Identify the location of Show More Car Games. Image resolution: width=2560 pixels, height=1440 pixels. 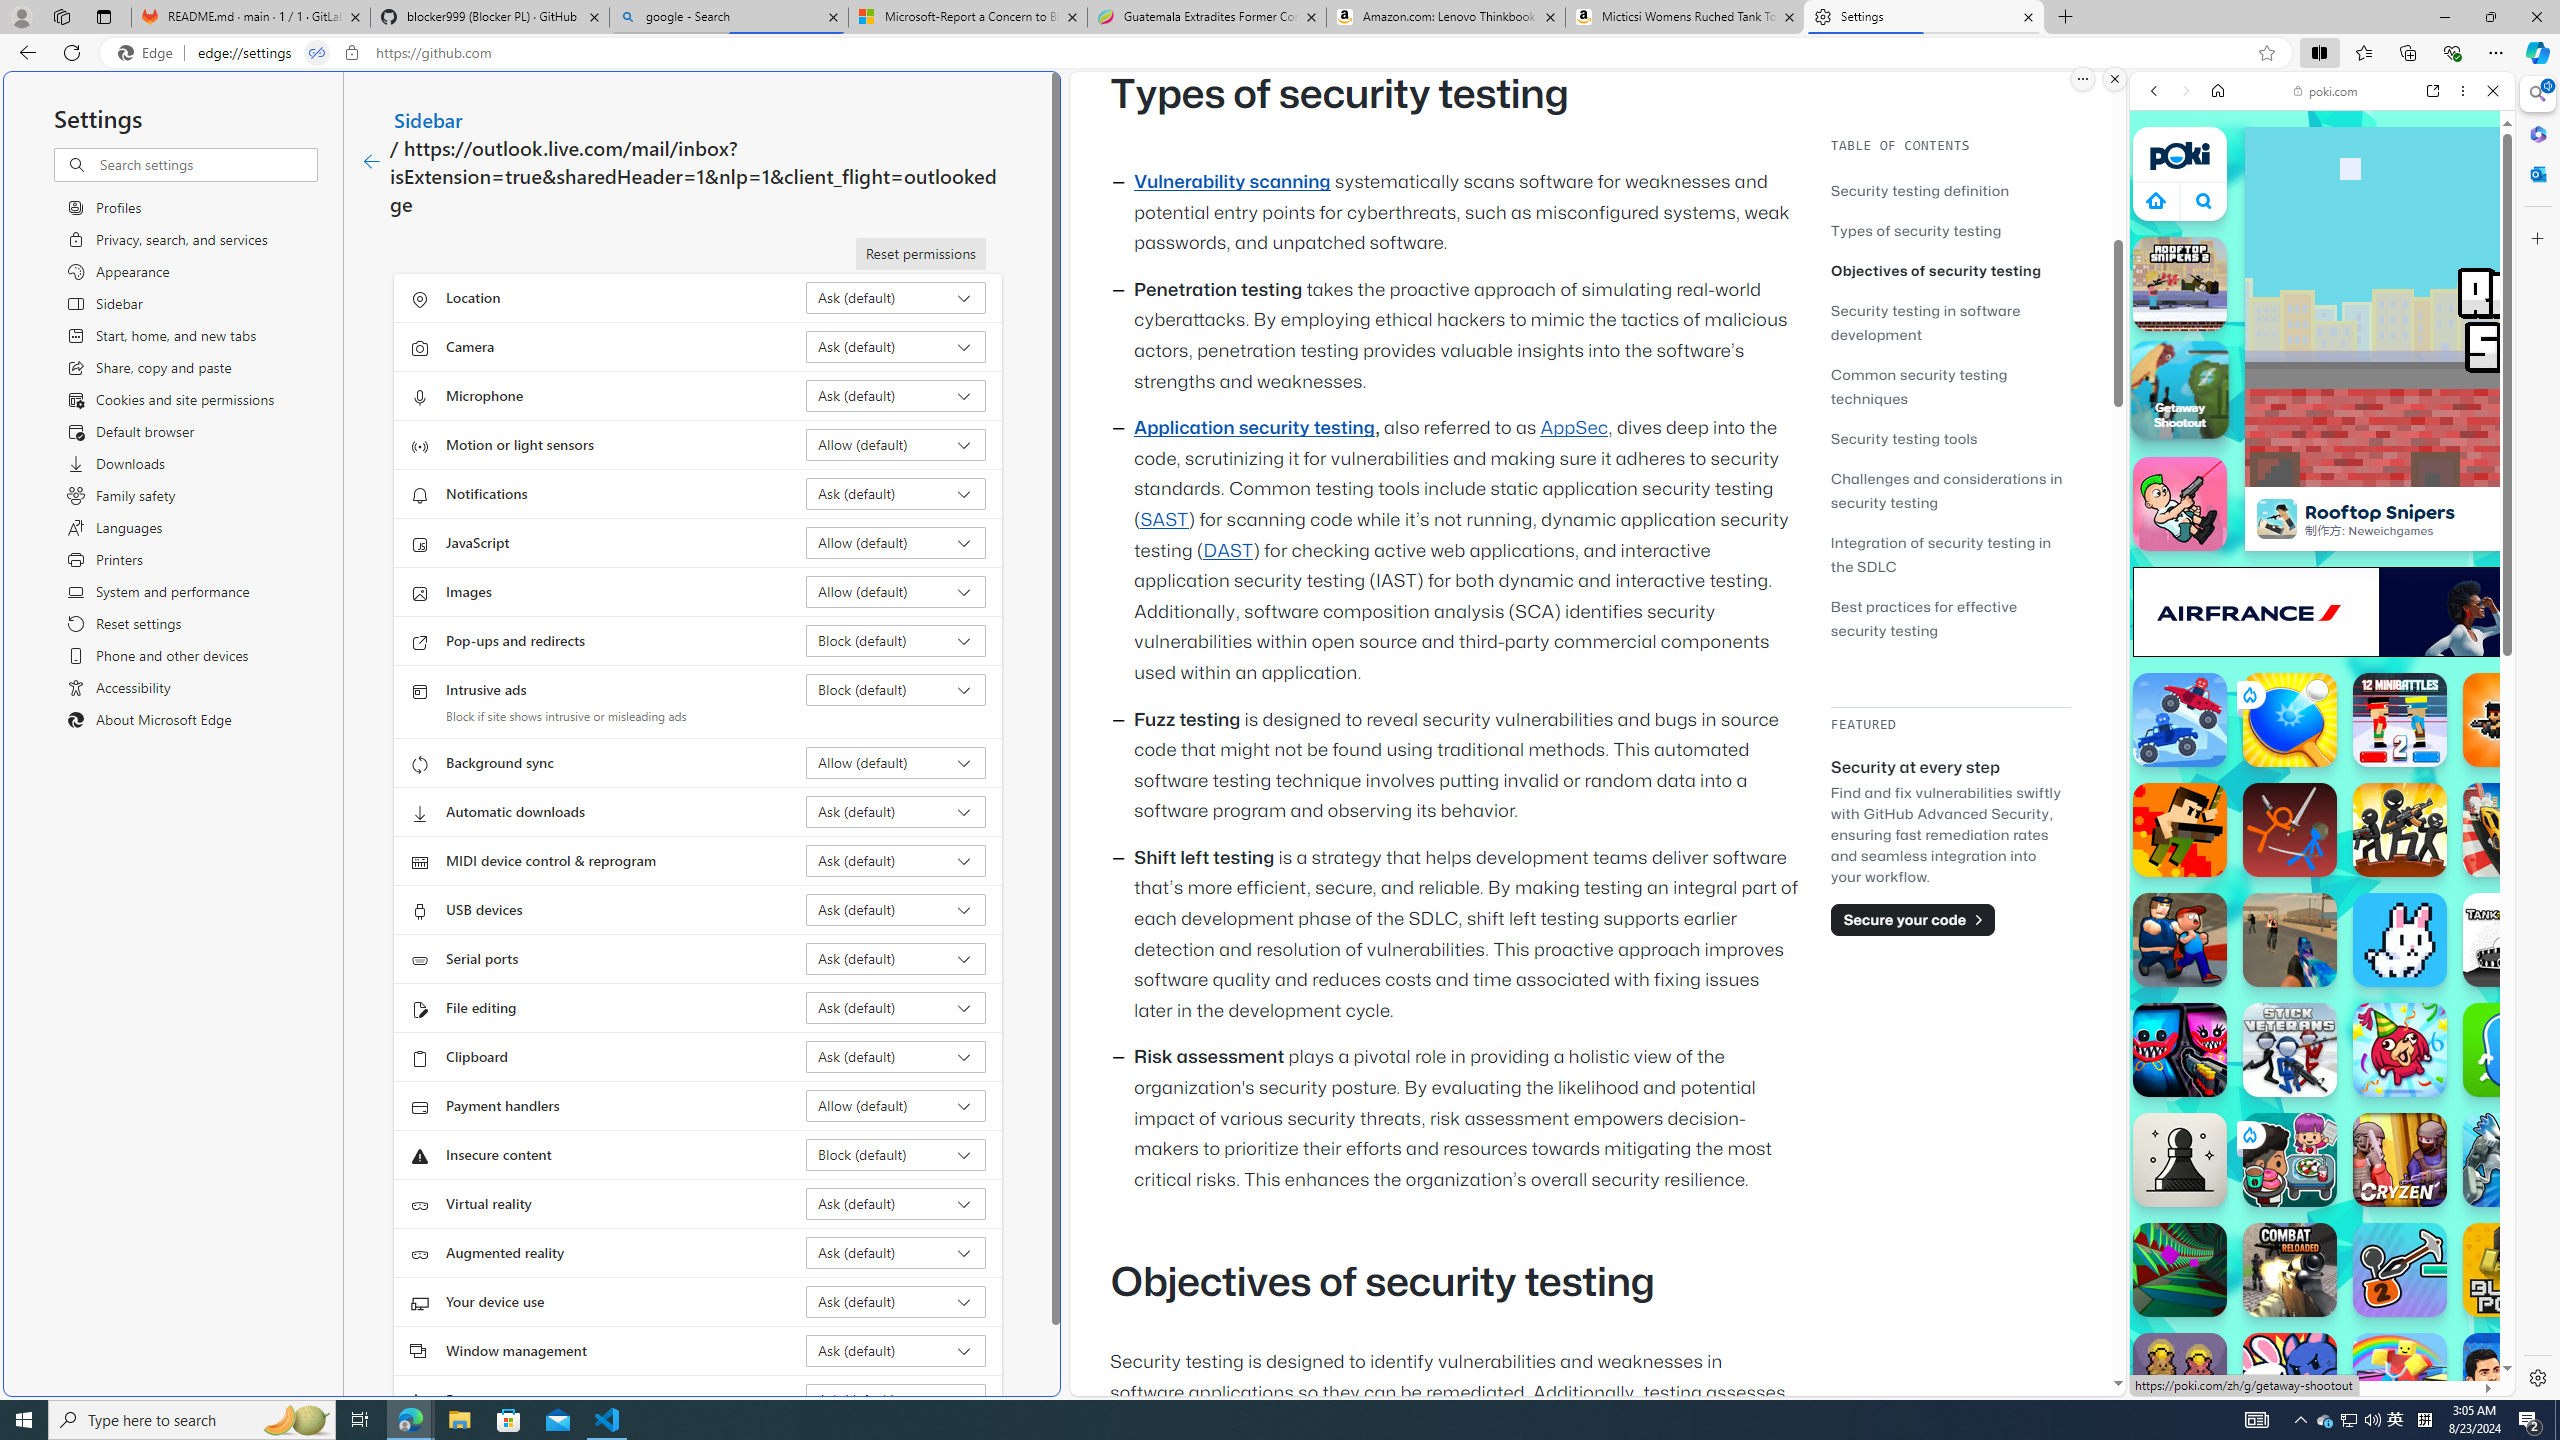
(2444, 472).